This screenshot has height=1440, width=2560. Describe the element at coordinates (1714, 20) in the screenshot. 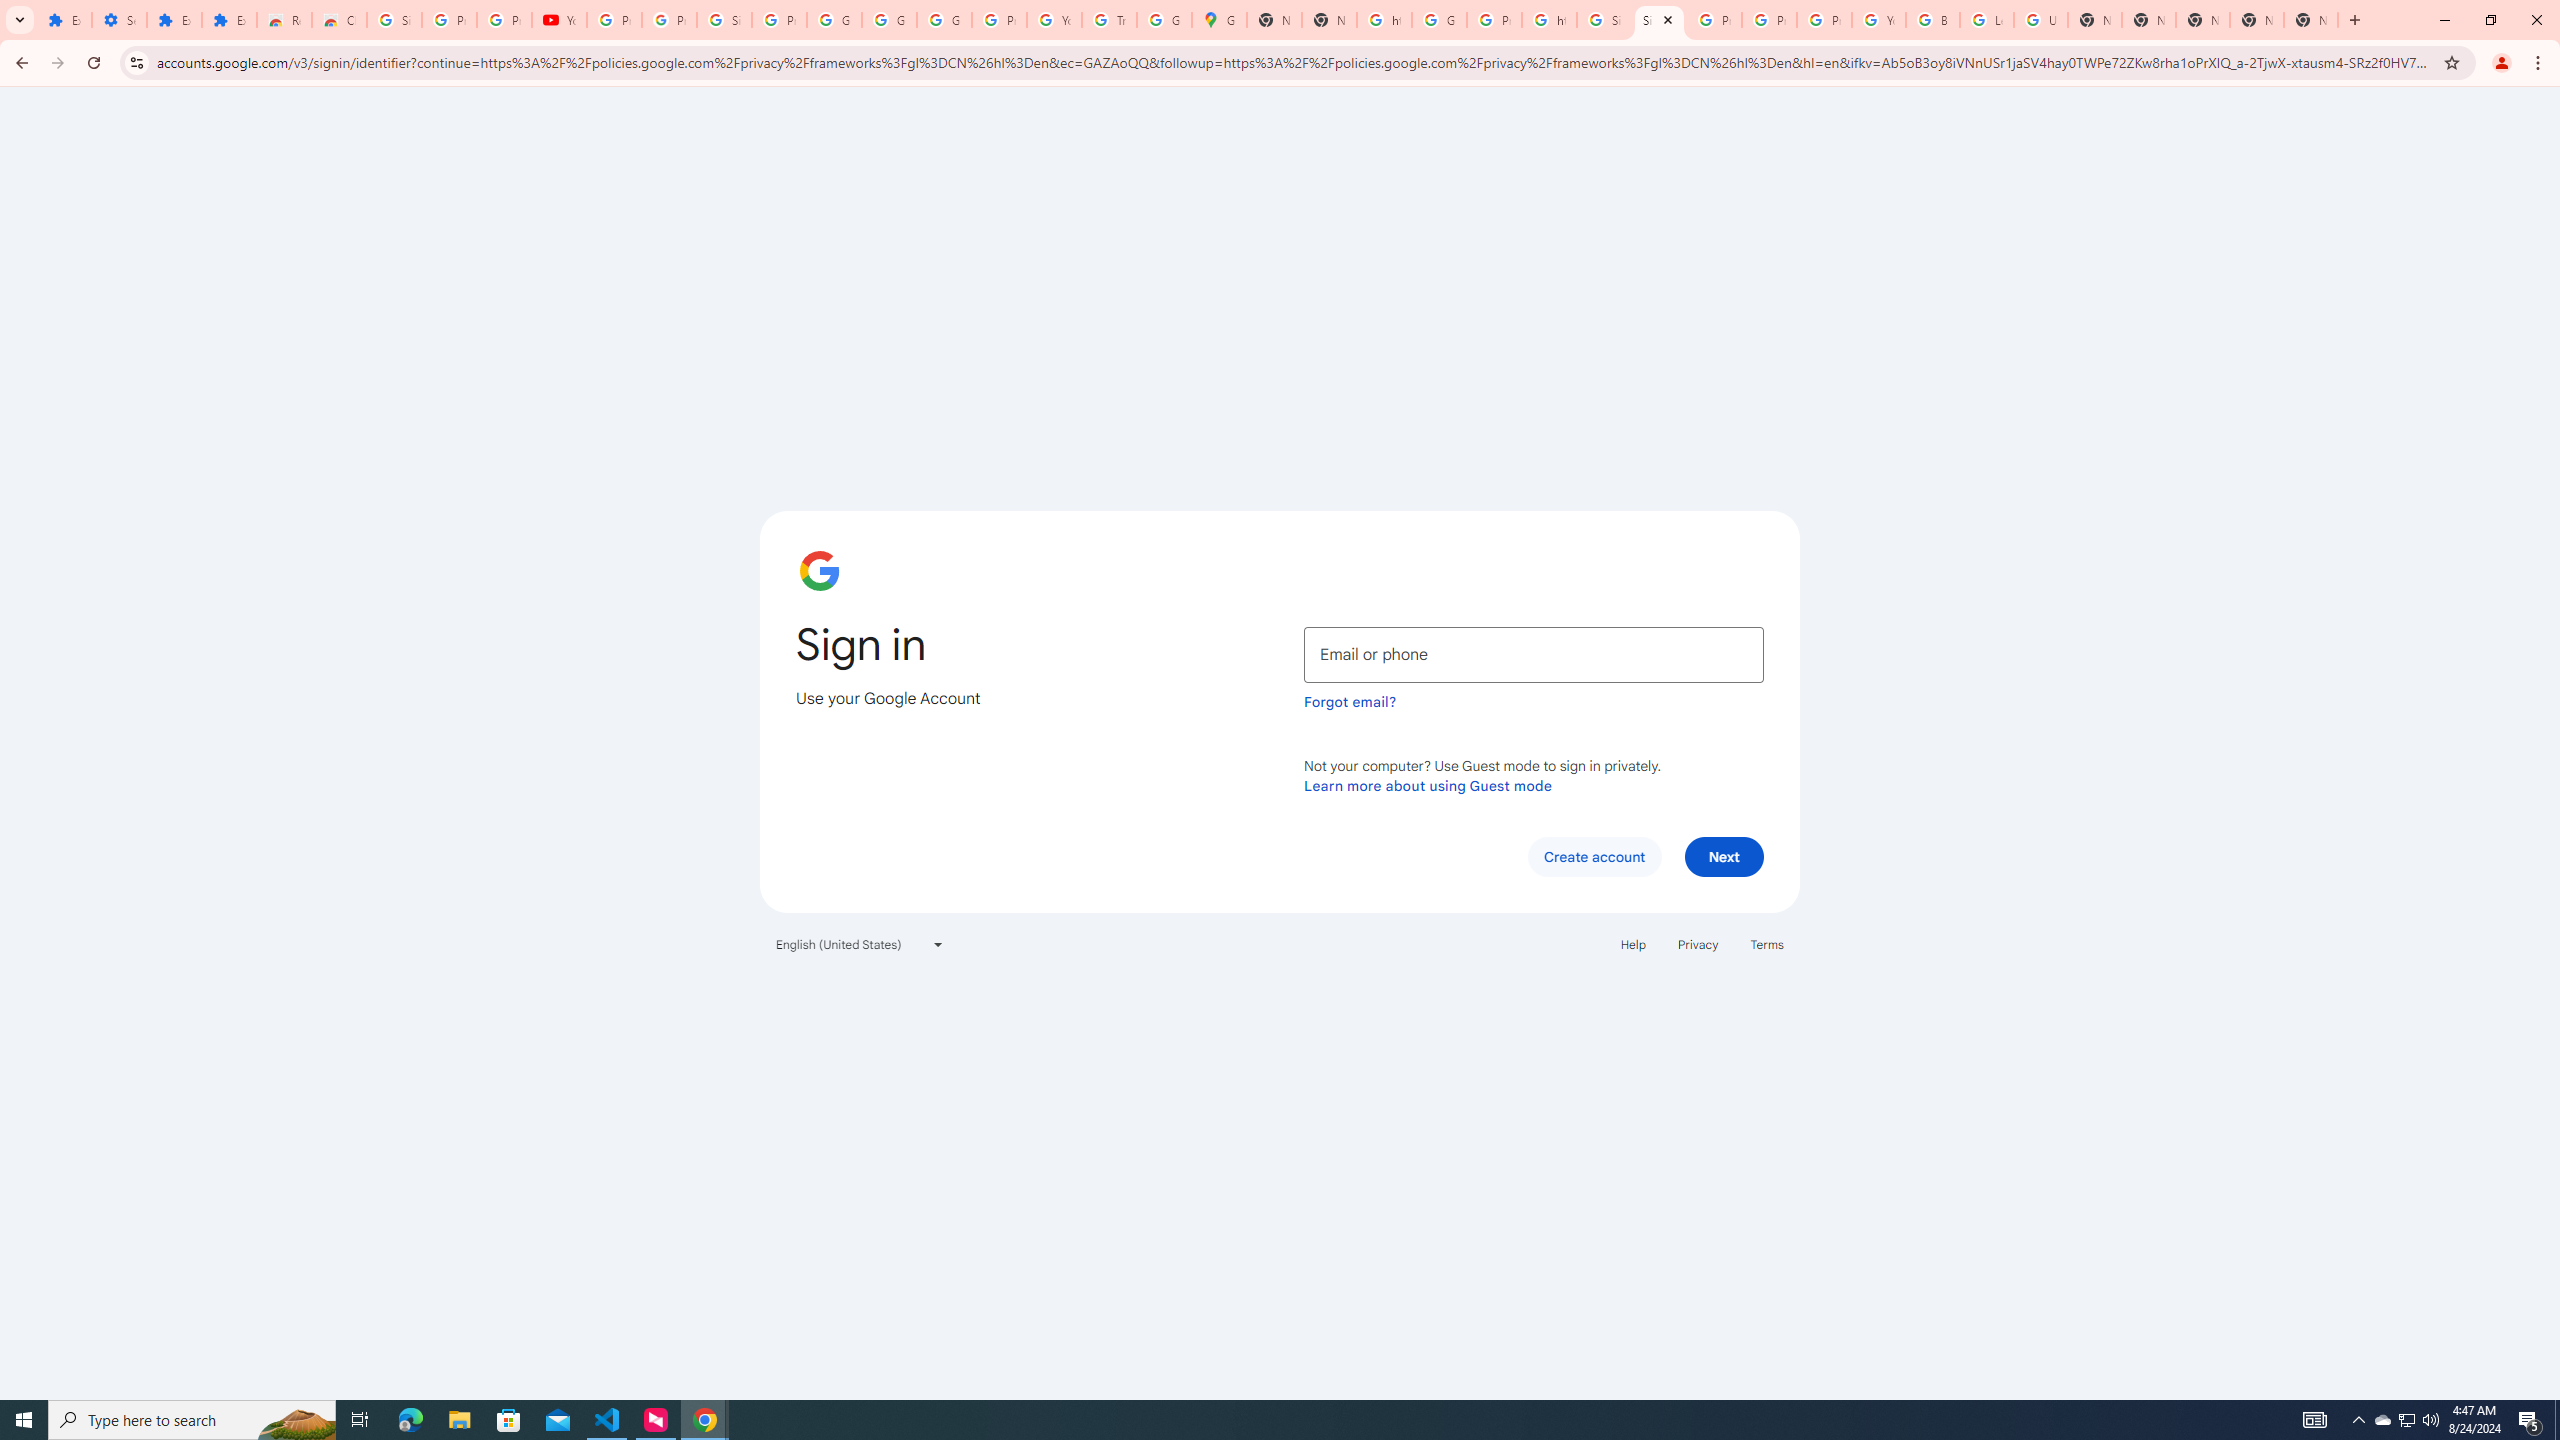

I see `Privacy Help Center - Policies Help` at that location.